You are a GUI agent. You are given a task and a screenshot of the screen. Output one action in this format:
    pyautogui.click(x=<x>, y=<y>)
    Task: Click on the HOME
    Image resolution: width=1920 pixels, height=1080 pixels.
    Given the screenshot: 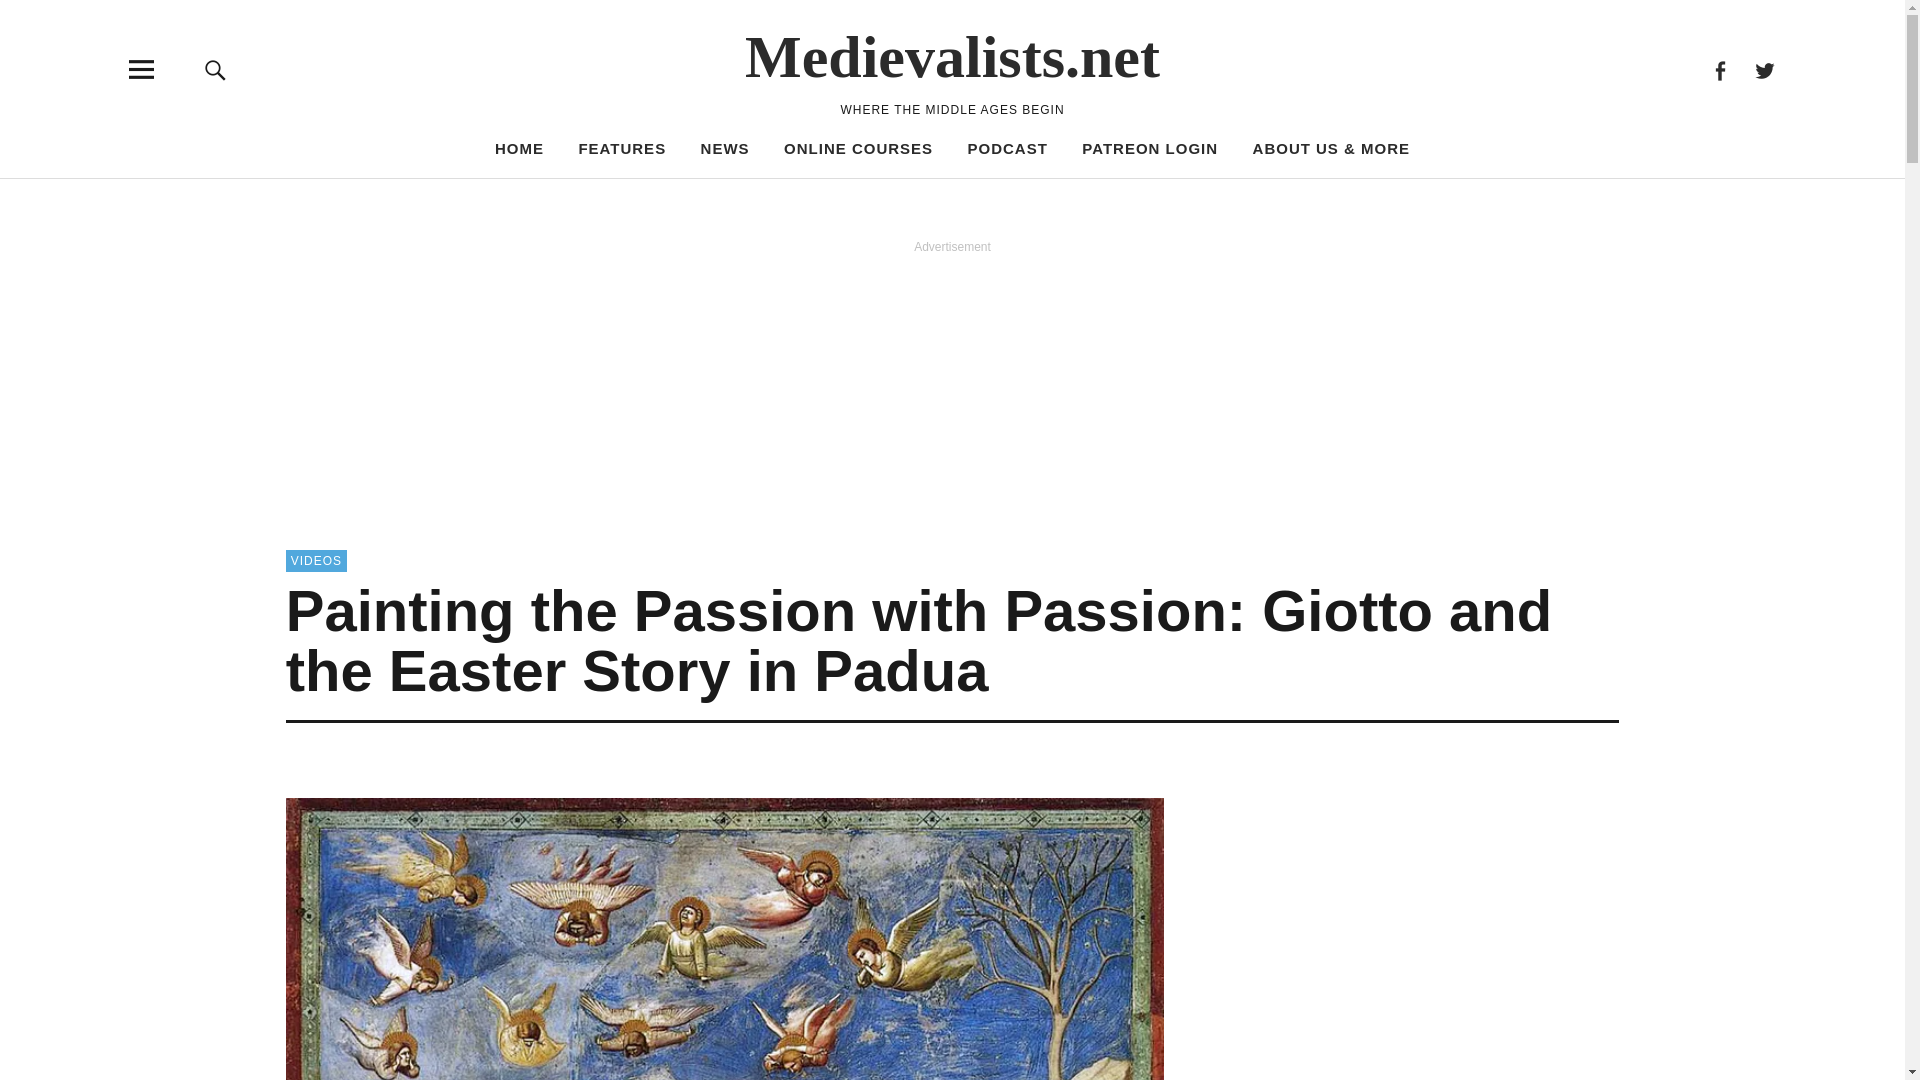 What is the action you would take?
    pyautogui.click(x=519, y=148)
    